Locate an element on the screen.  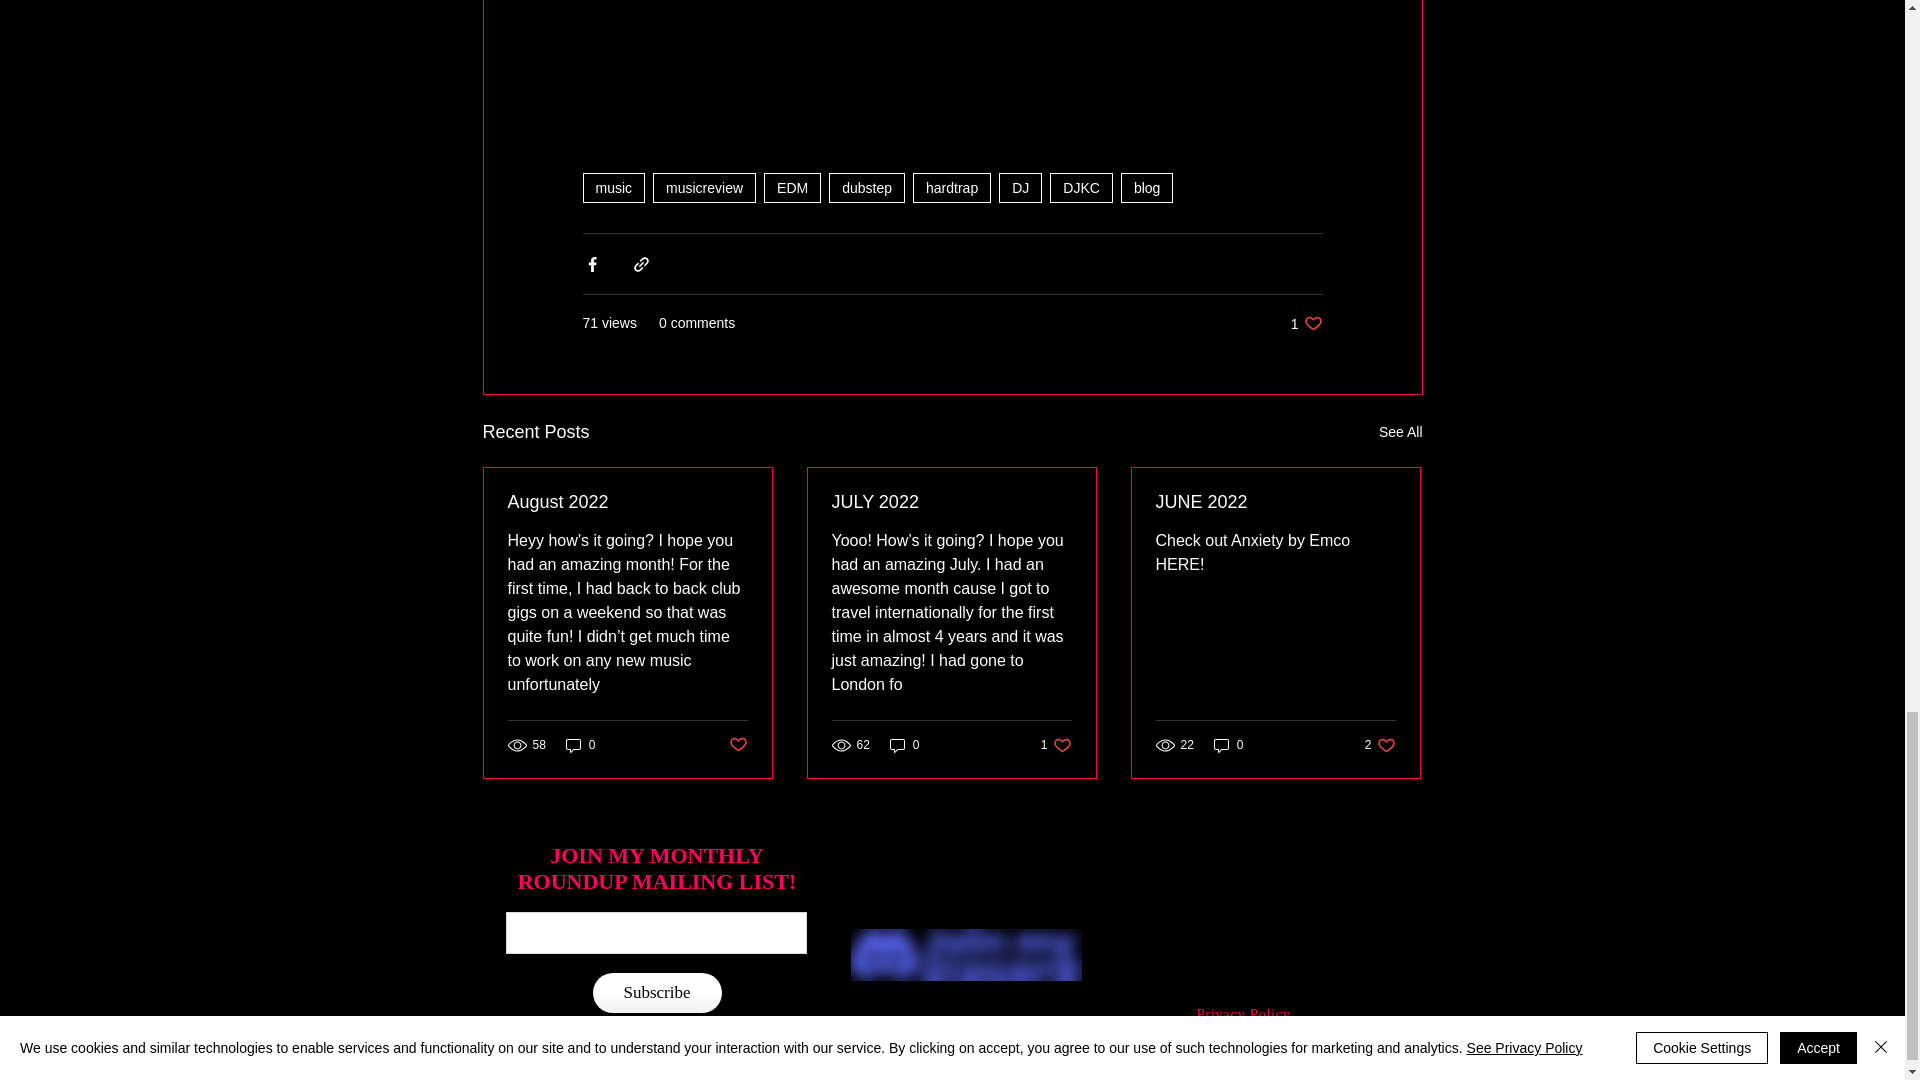
0 is located at coordinates (580, 744).